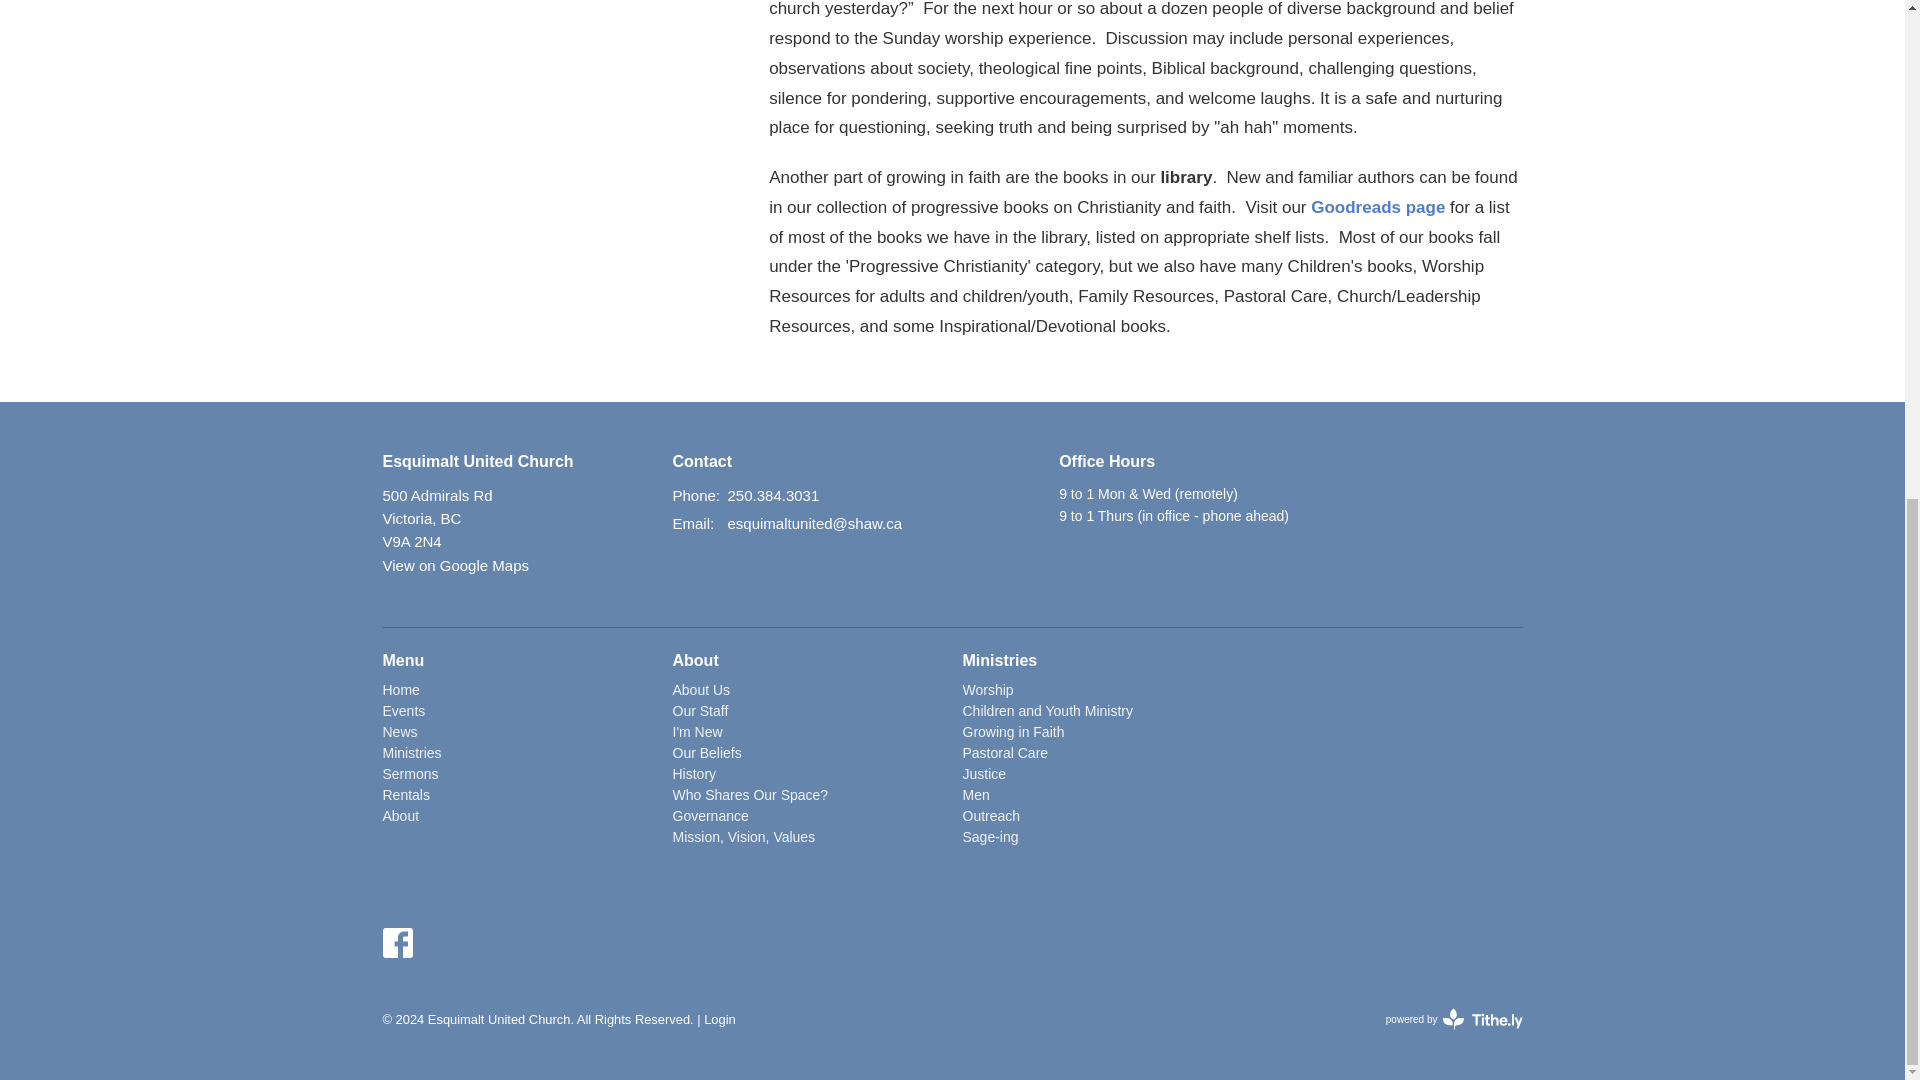 This screenshot has width=1920, height=1080. I want to click on Ministries, so click(412, 753).